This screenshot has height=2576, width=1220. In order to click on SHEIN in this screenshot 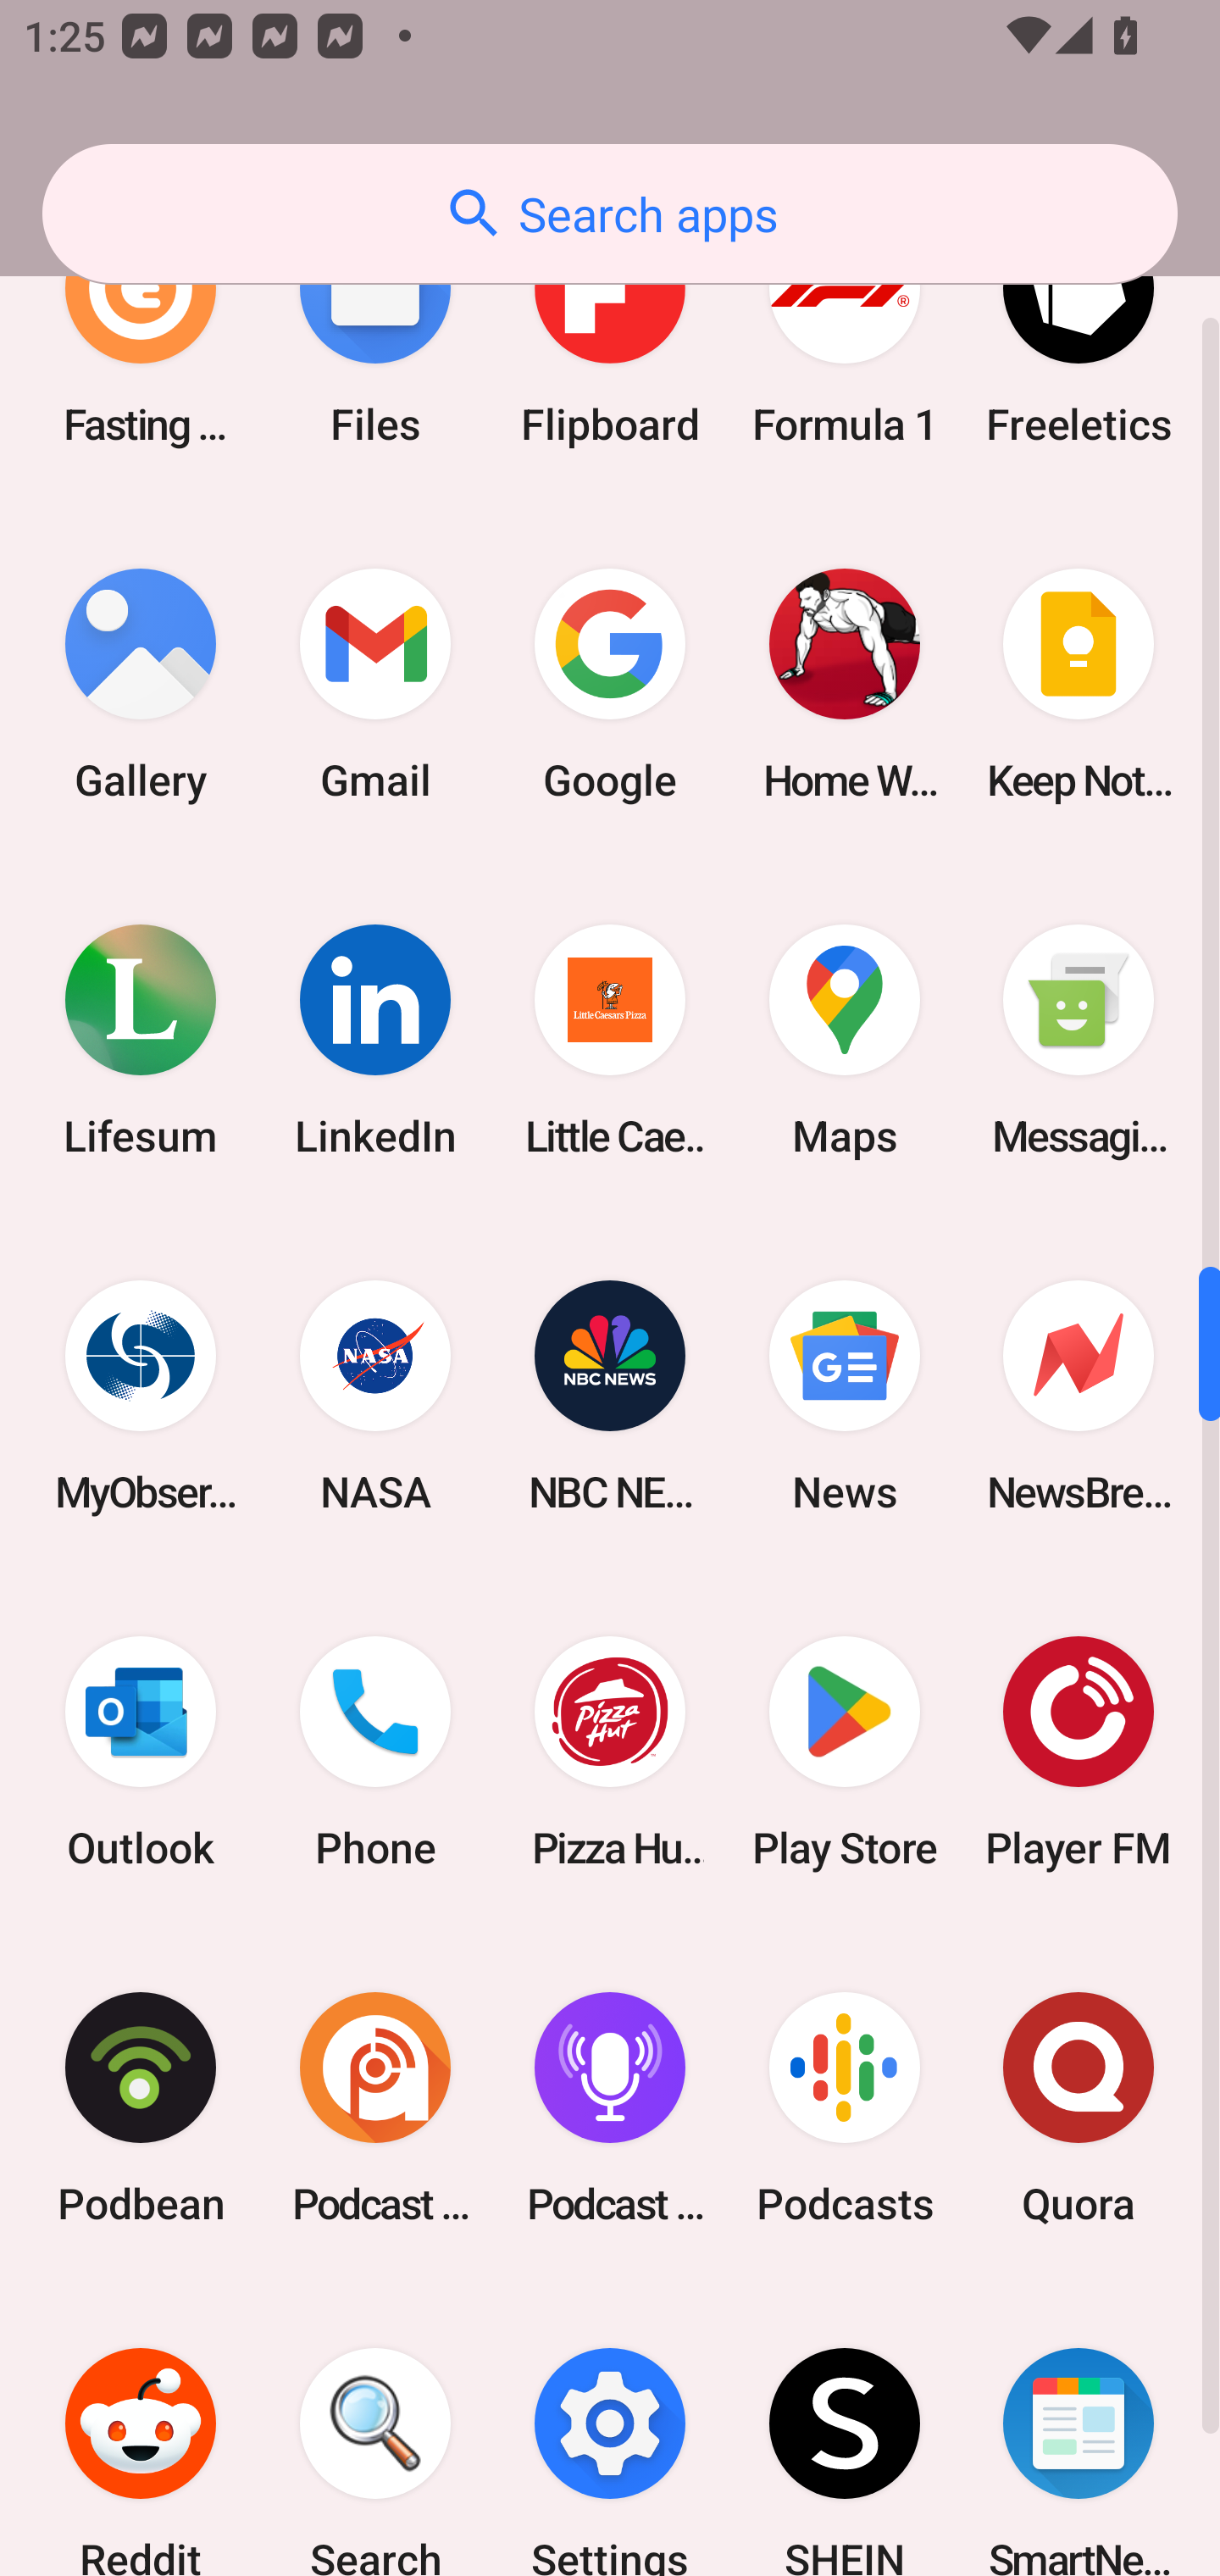, I will do `click(844, 2432)`.